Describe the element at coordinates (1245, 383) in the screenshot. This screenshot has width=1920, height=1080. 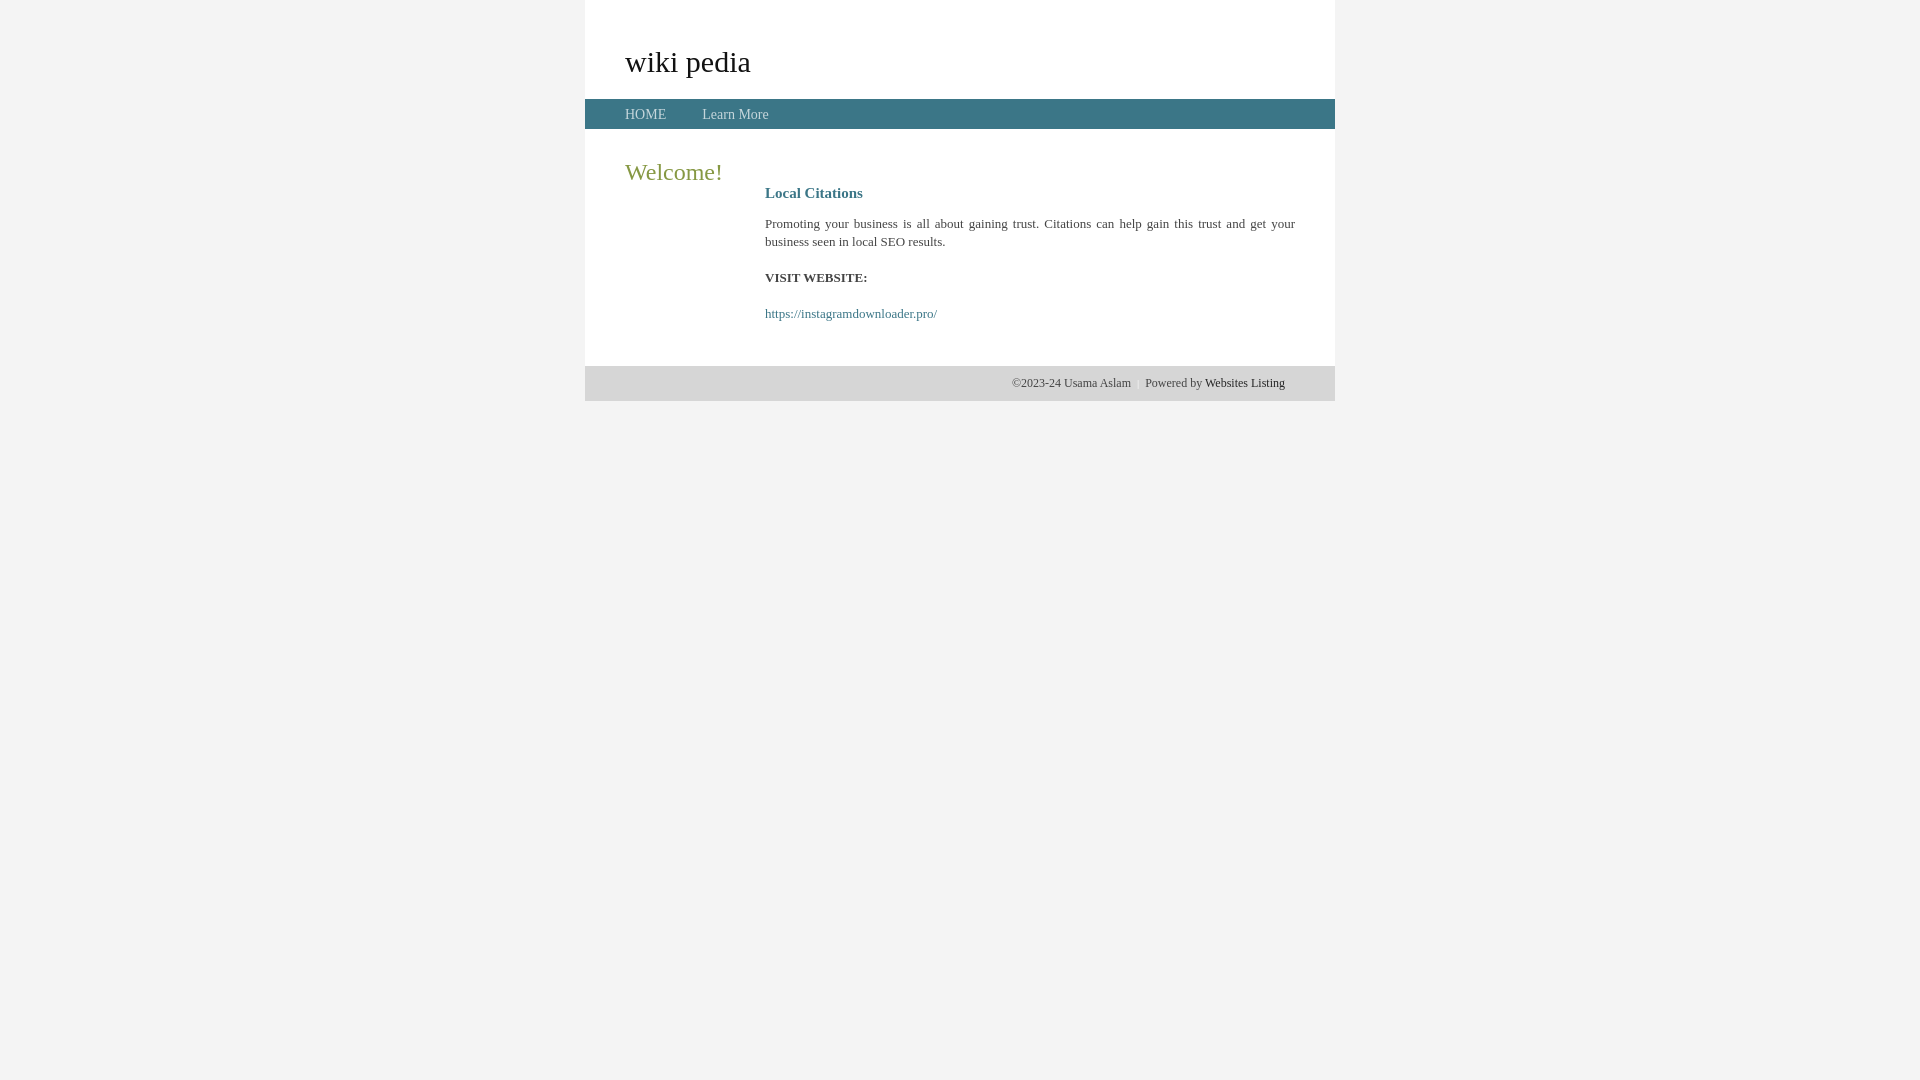
I see `Websites Listing` at that location.